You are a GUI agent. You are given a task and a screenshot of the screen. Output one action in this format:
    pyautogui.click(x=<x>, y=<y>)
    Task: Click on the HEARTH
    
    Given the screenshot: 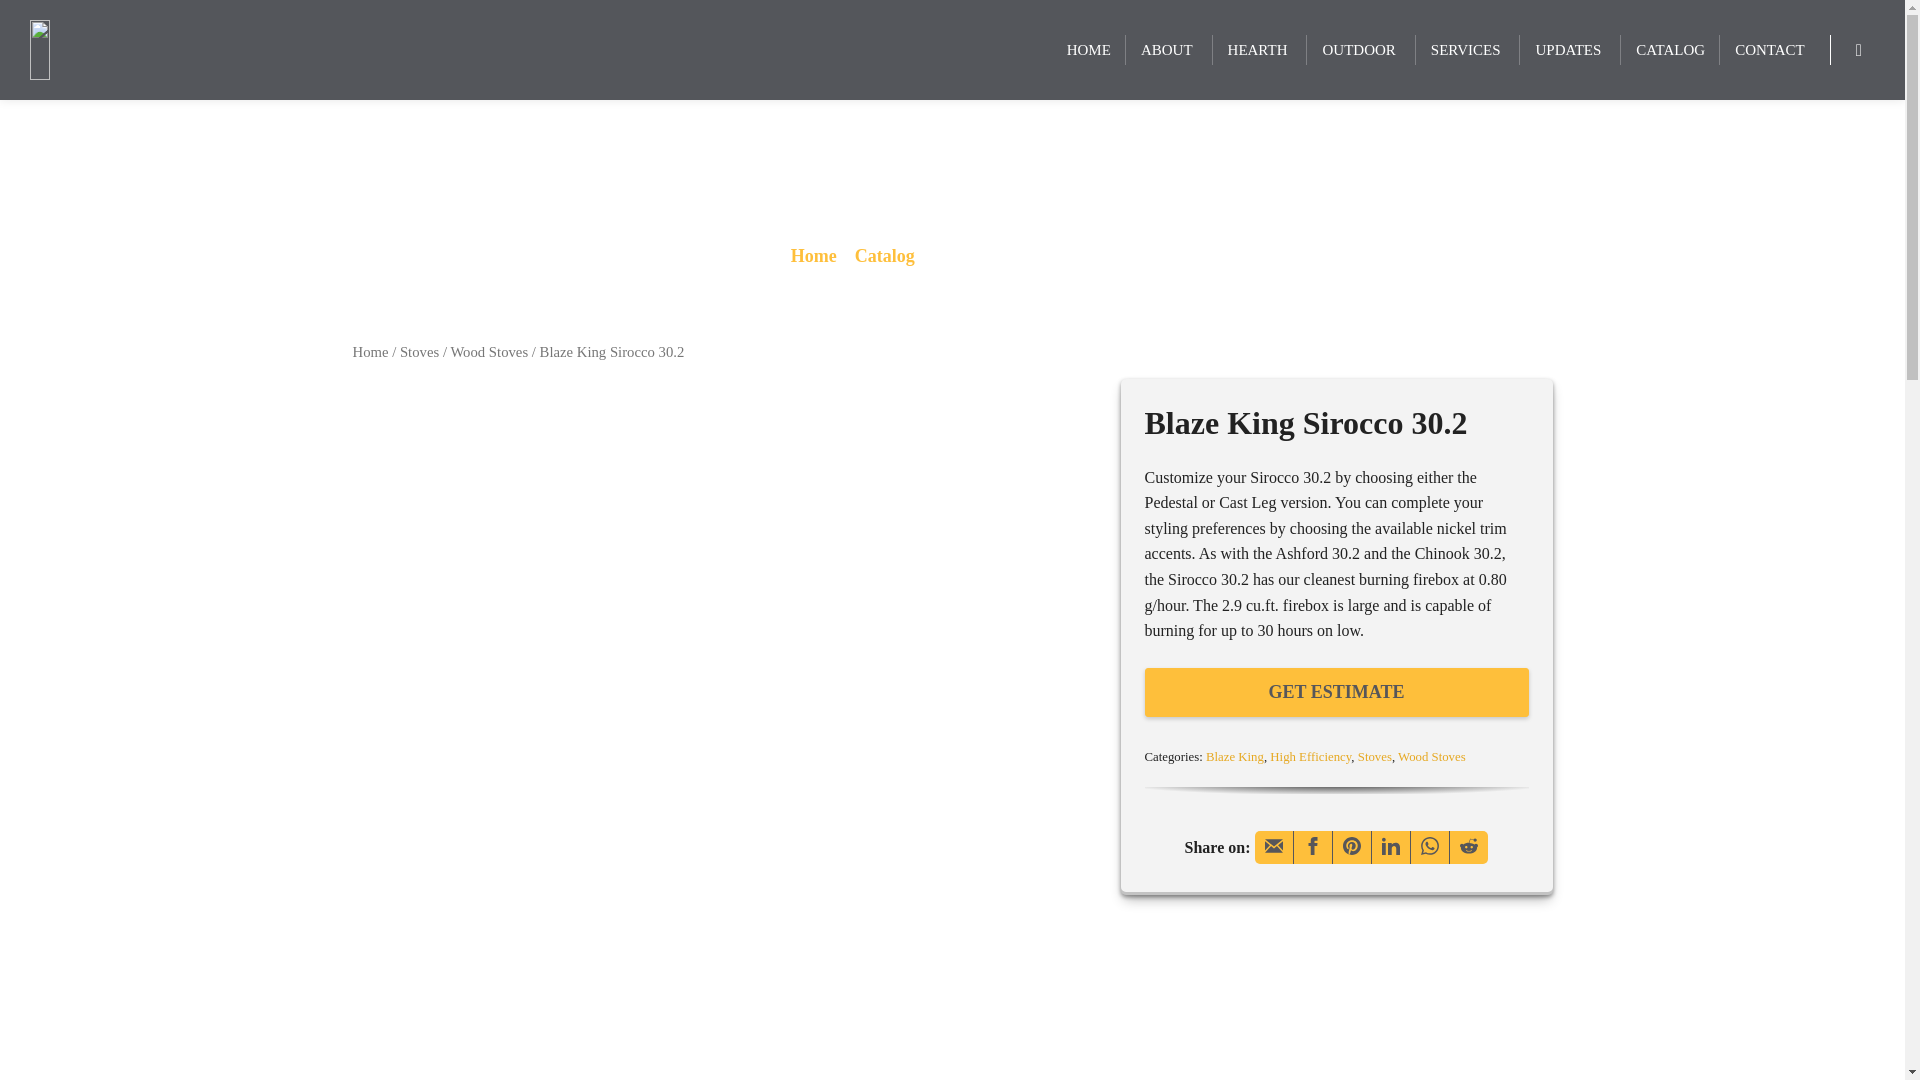 What is the action you would take?
    pyautogui.click(x=1260, y=50)
    